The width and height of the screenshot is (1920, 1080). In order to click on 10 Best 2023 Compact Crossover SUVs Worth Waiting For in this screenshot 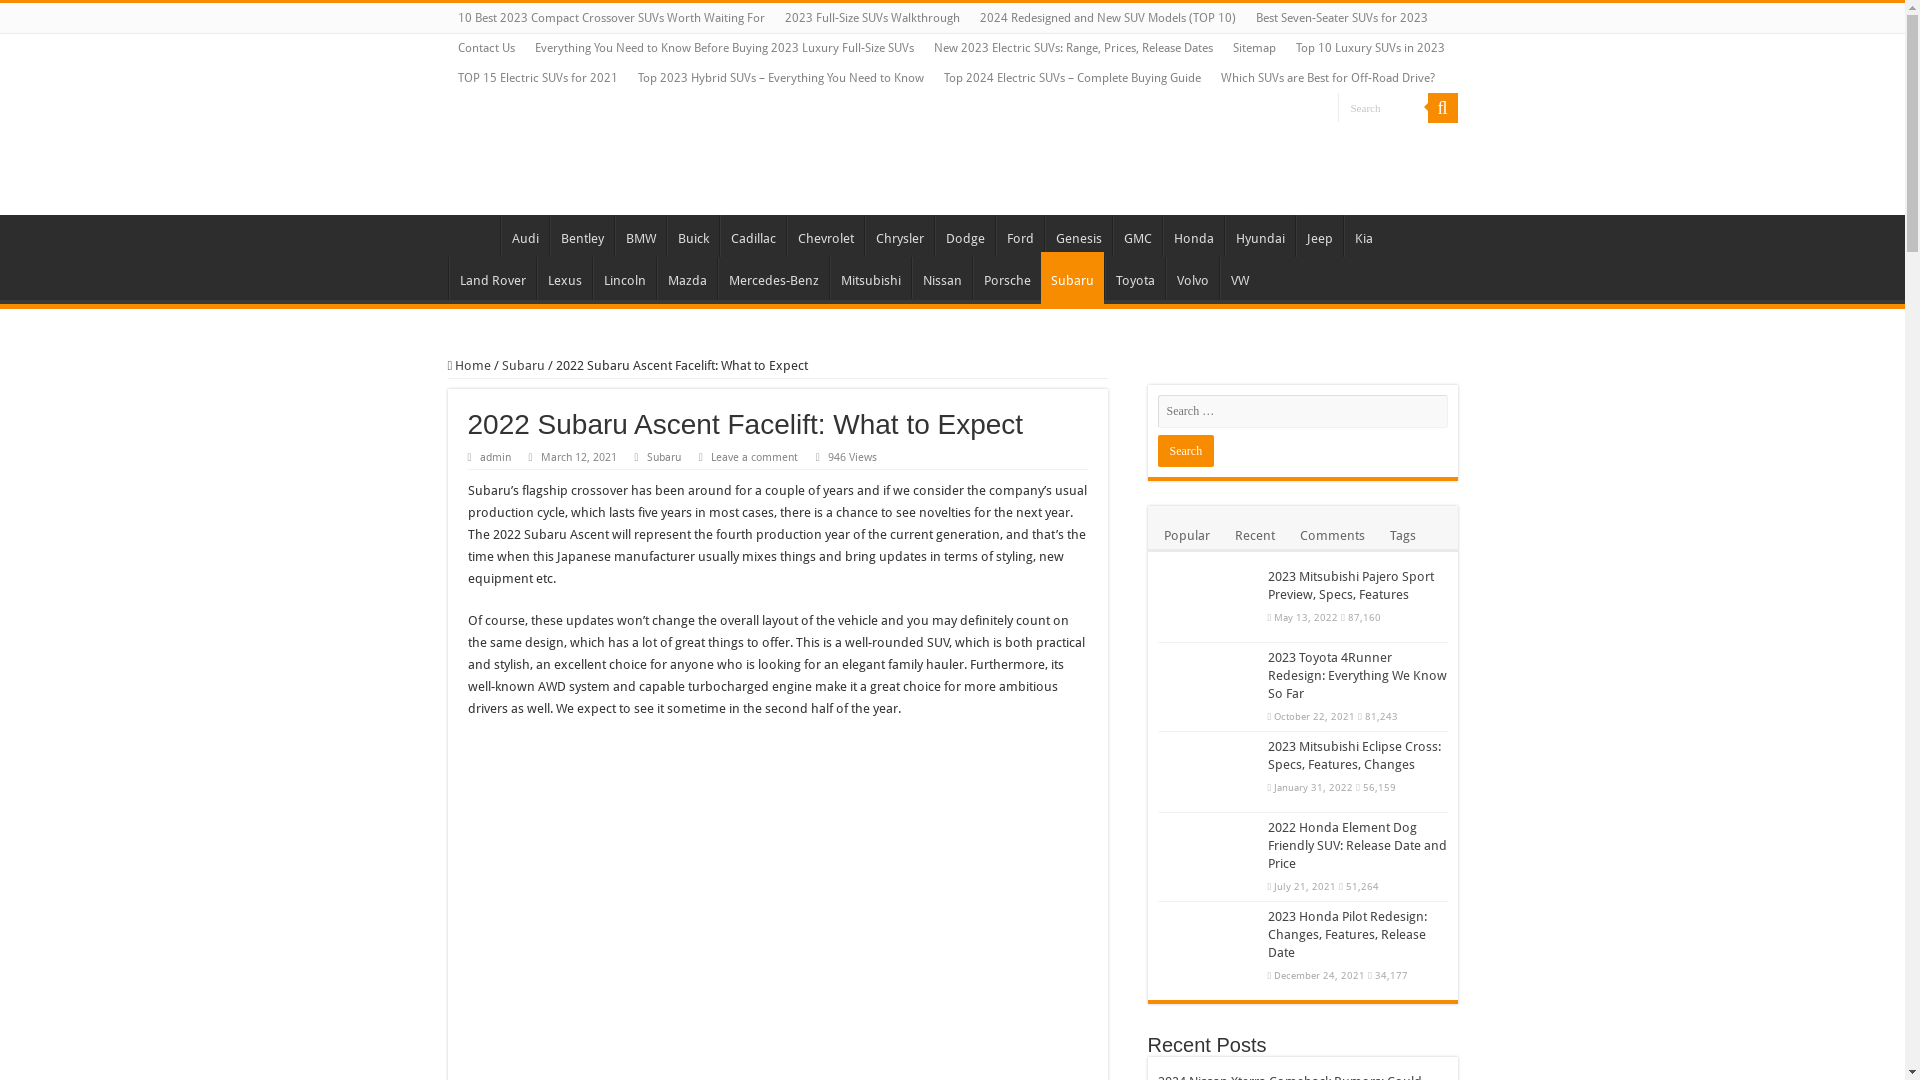, I will do `click(612, 18)`.